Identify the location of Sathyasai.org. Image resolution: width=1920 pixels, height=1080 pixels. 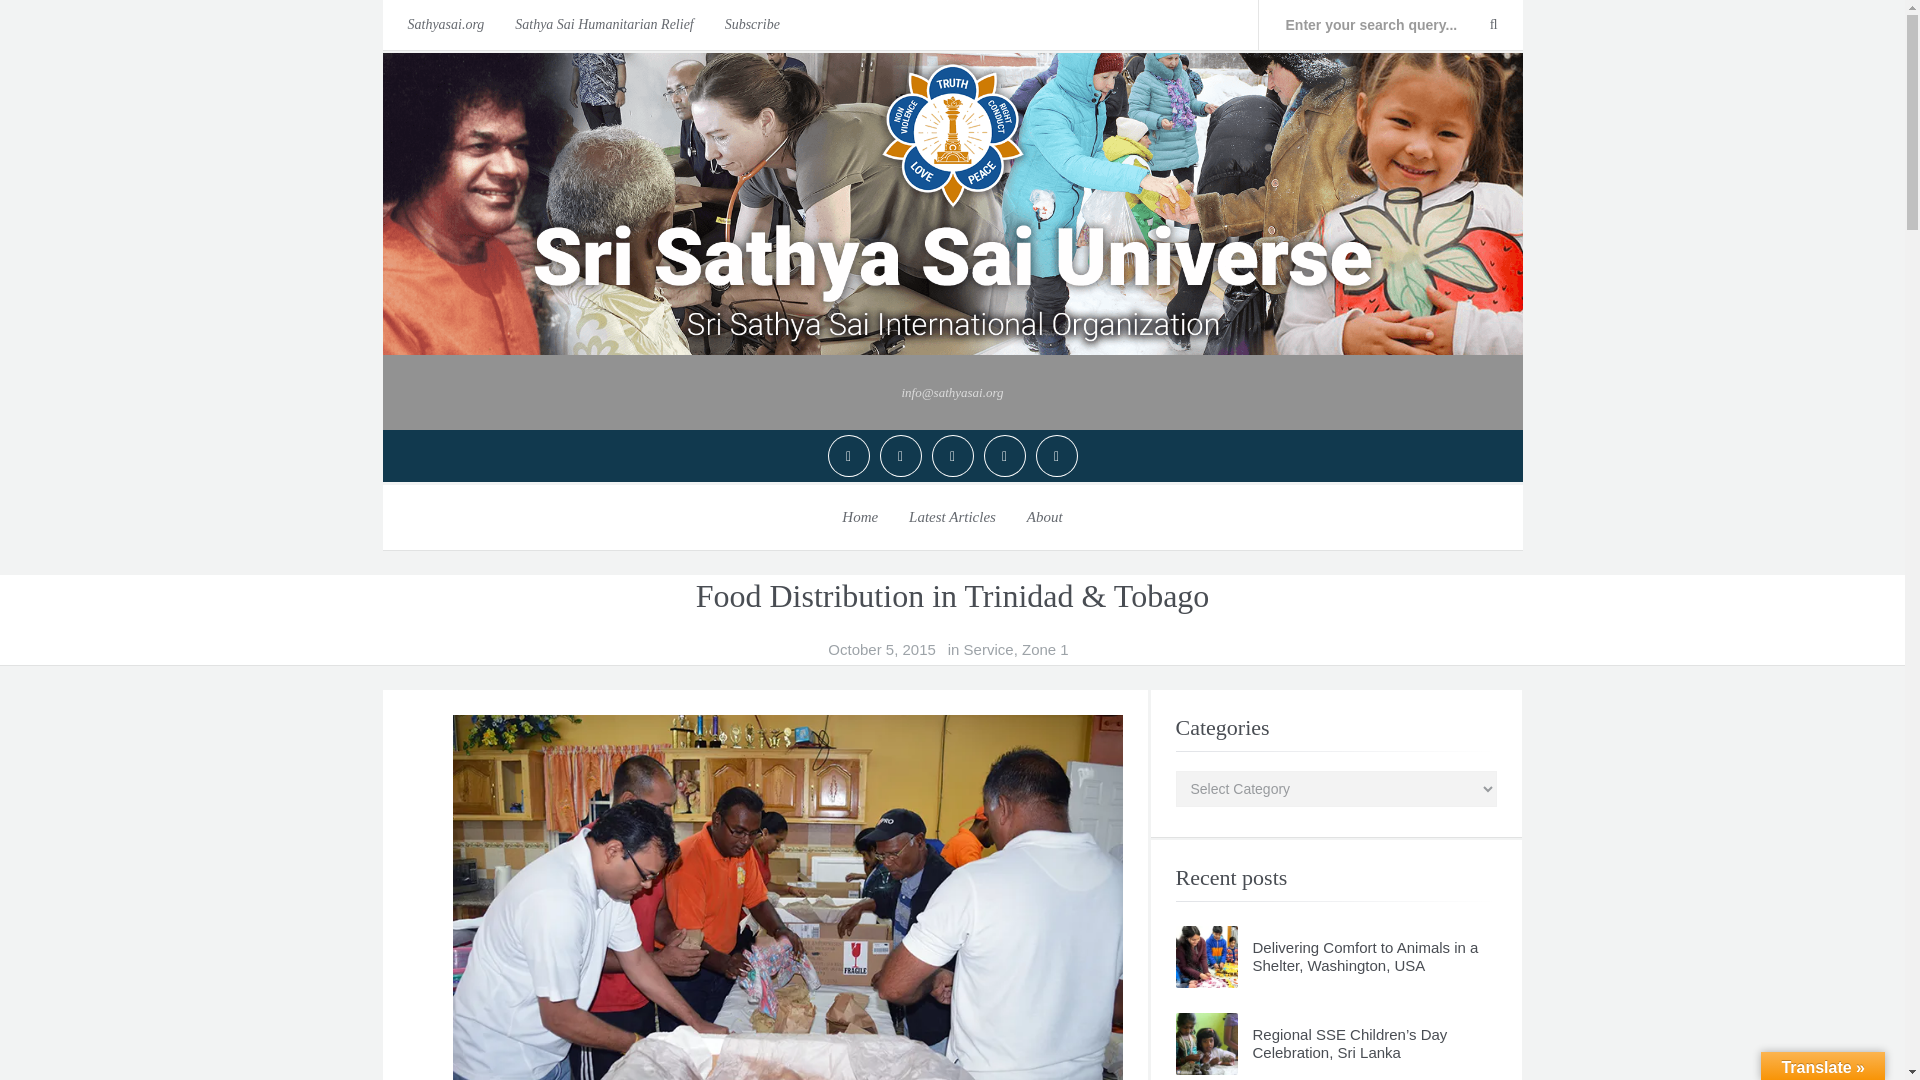
(440, 24).